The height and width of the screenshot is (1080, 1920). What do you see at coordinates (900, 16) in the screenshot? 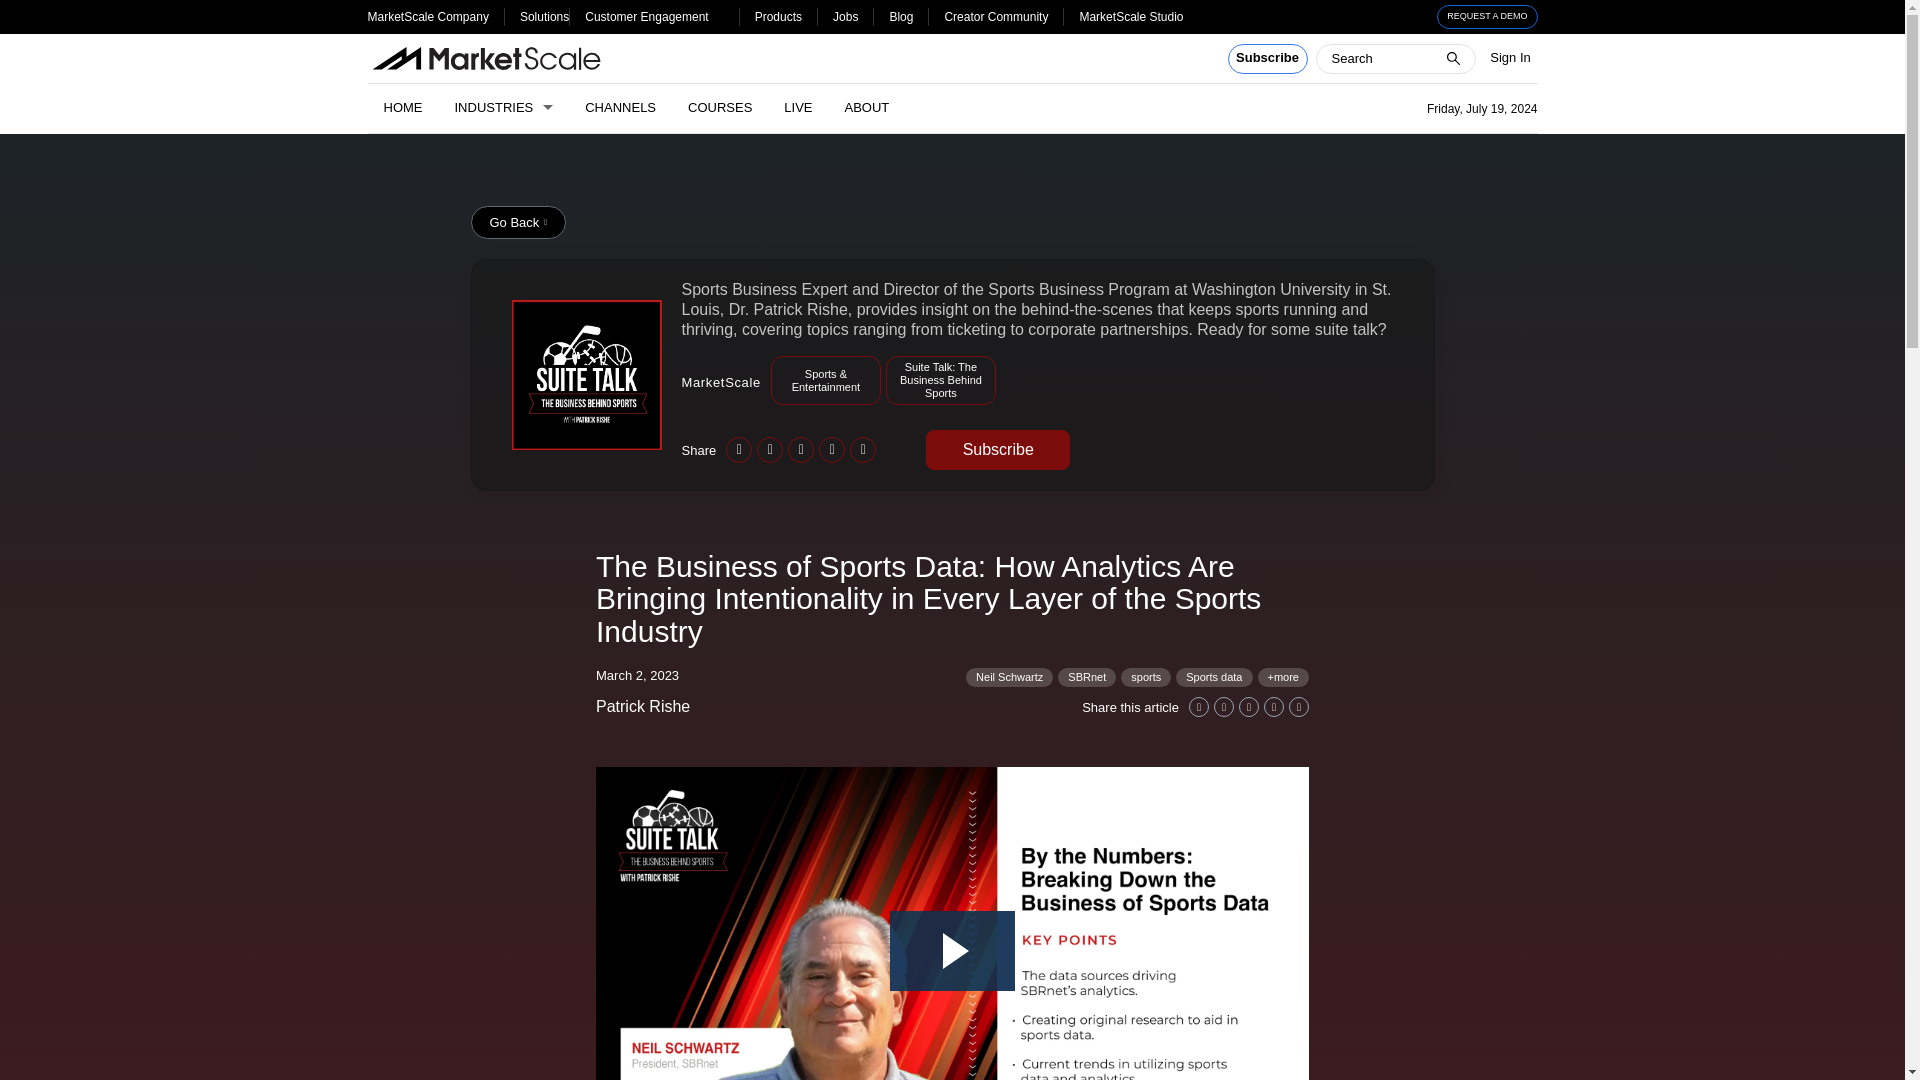
I see `Blog` at bounding box center [900, 16].